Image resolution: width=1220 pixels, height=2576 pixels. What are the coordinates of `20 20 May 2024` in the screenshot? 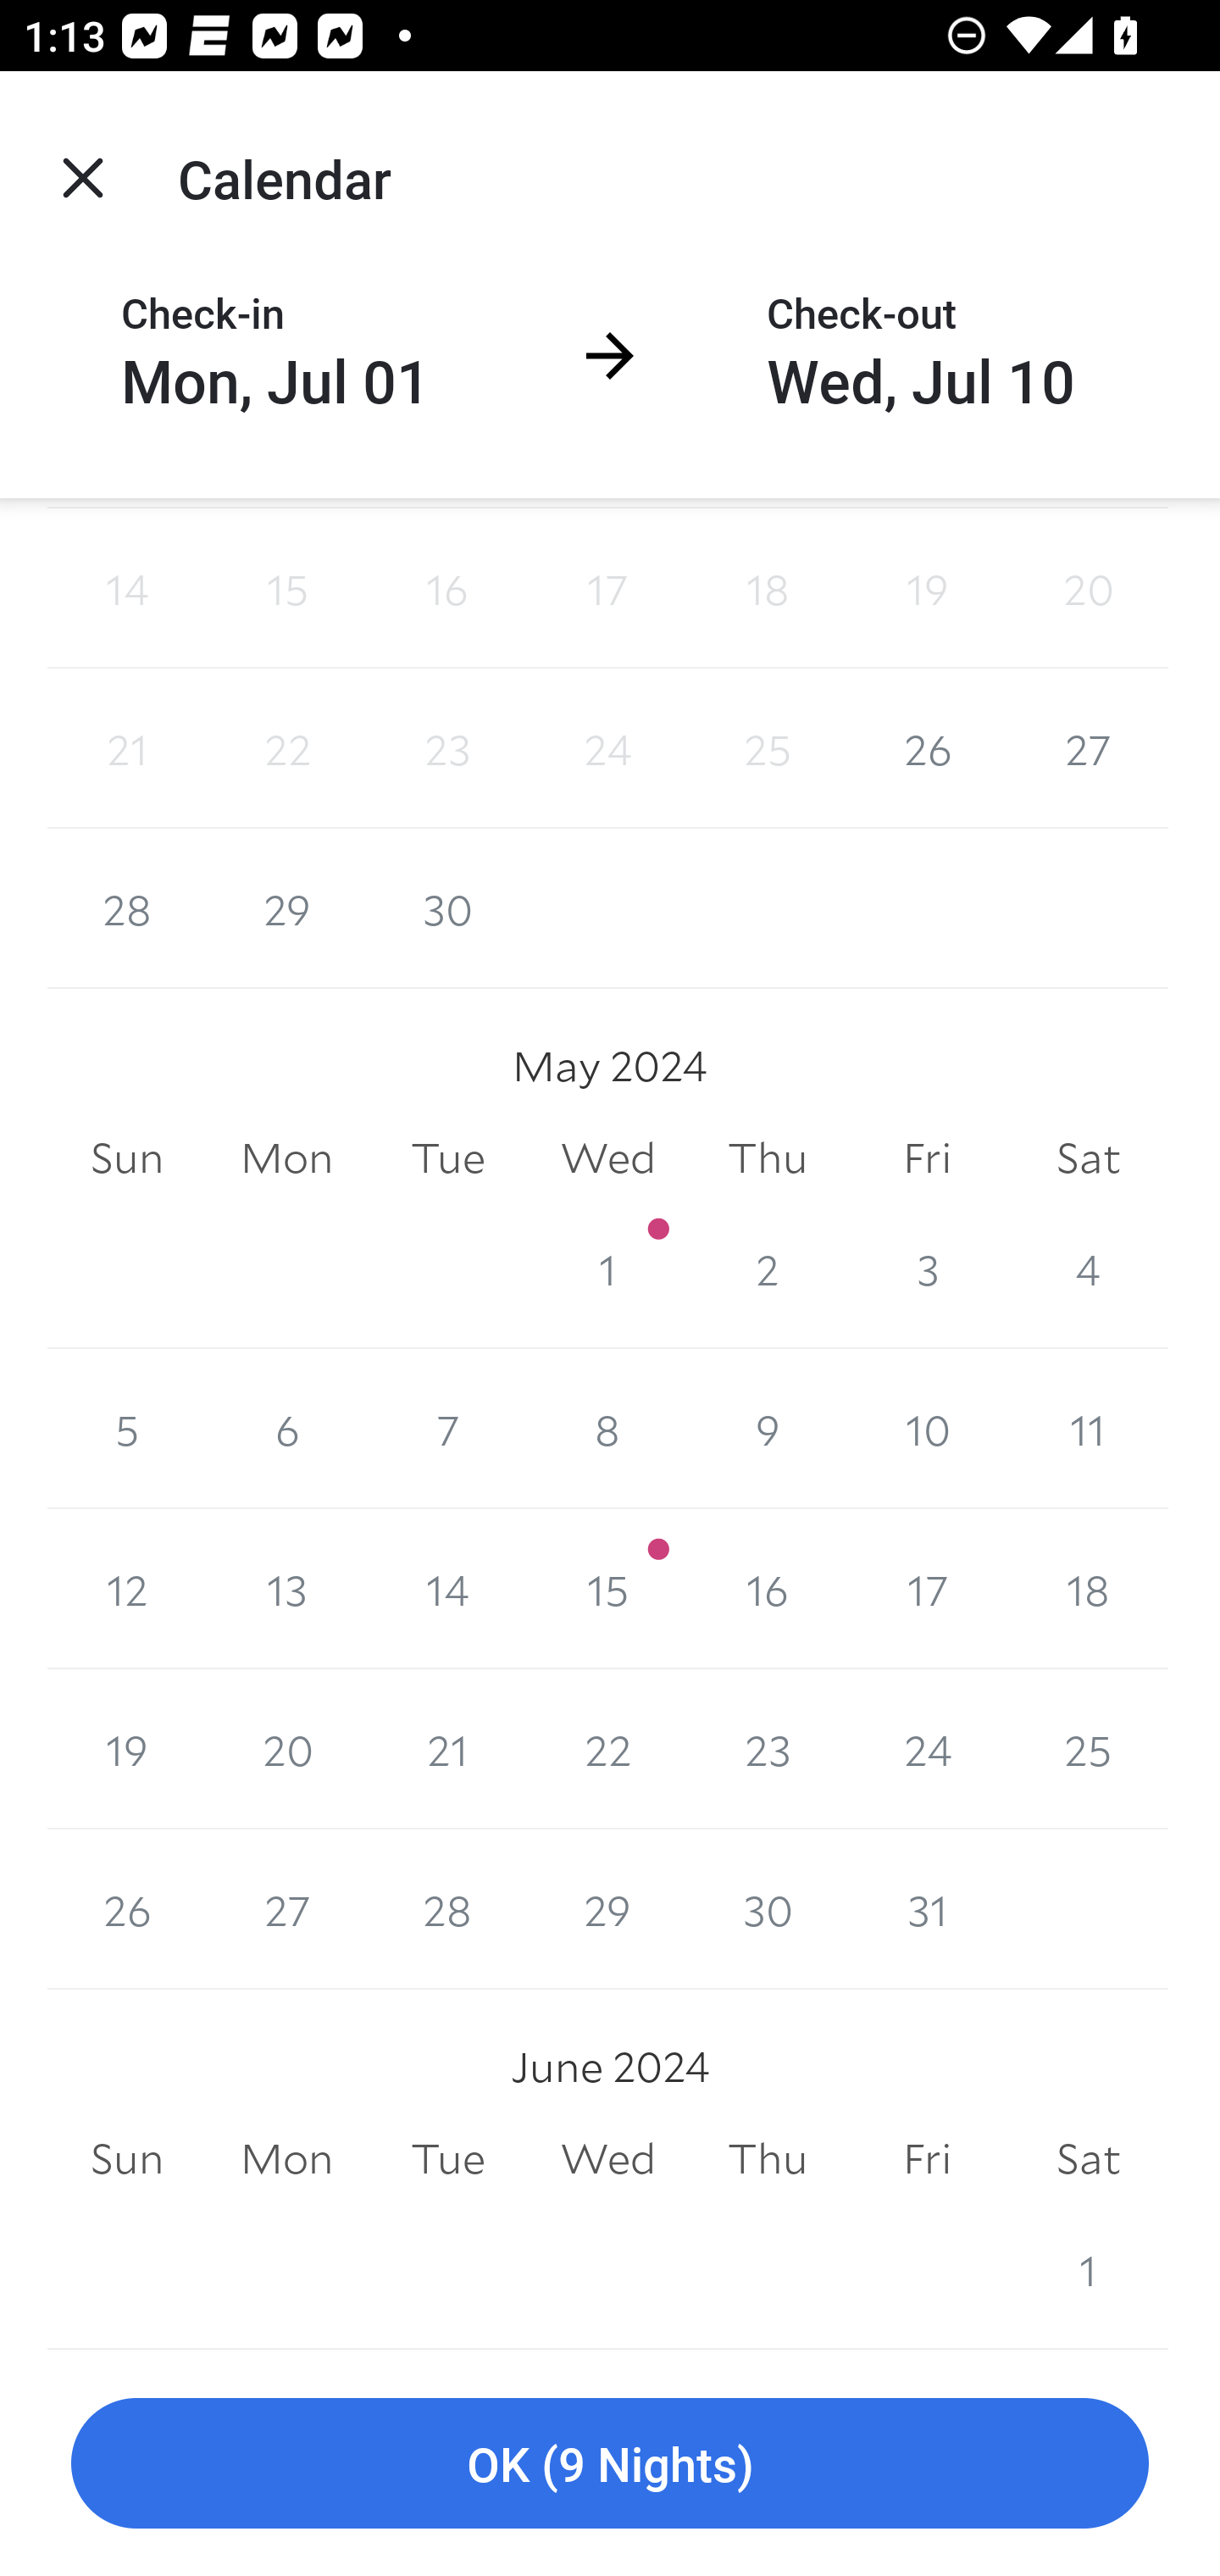 It's located at (286, 1749).